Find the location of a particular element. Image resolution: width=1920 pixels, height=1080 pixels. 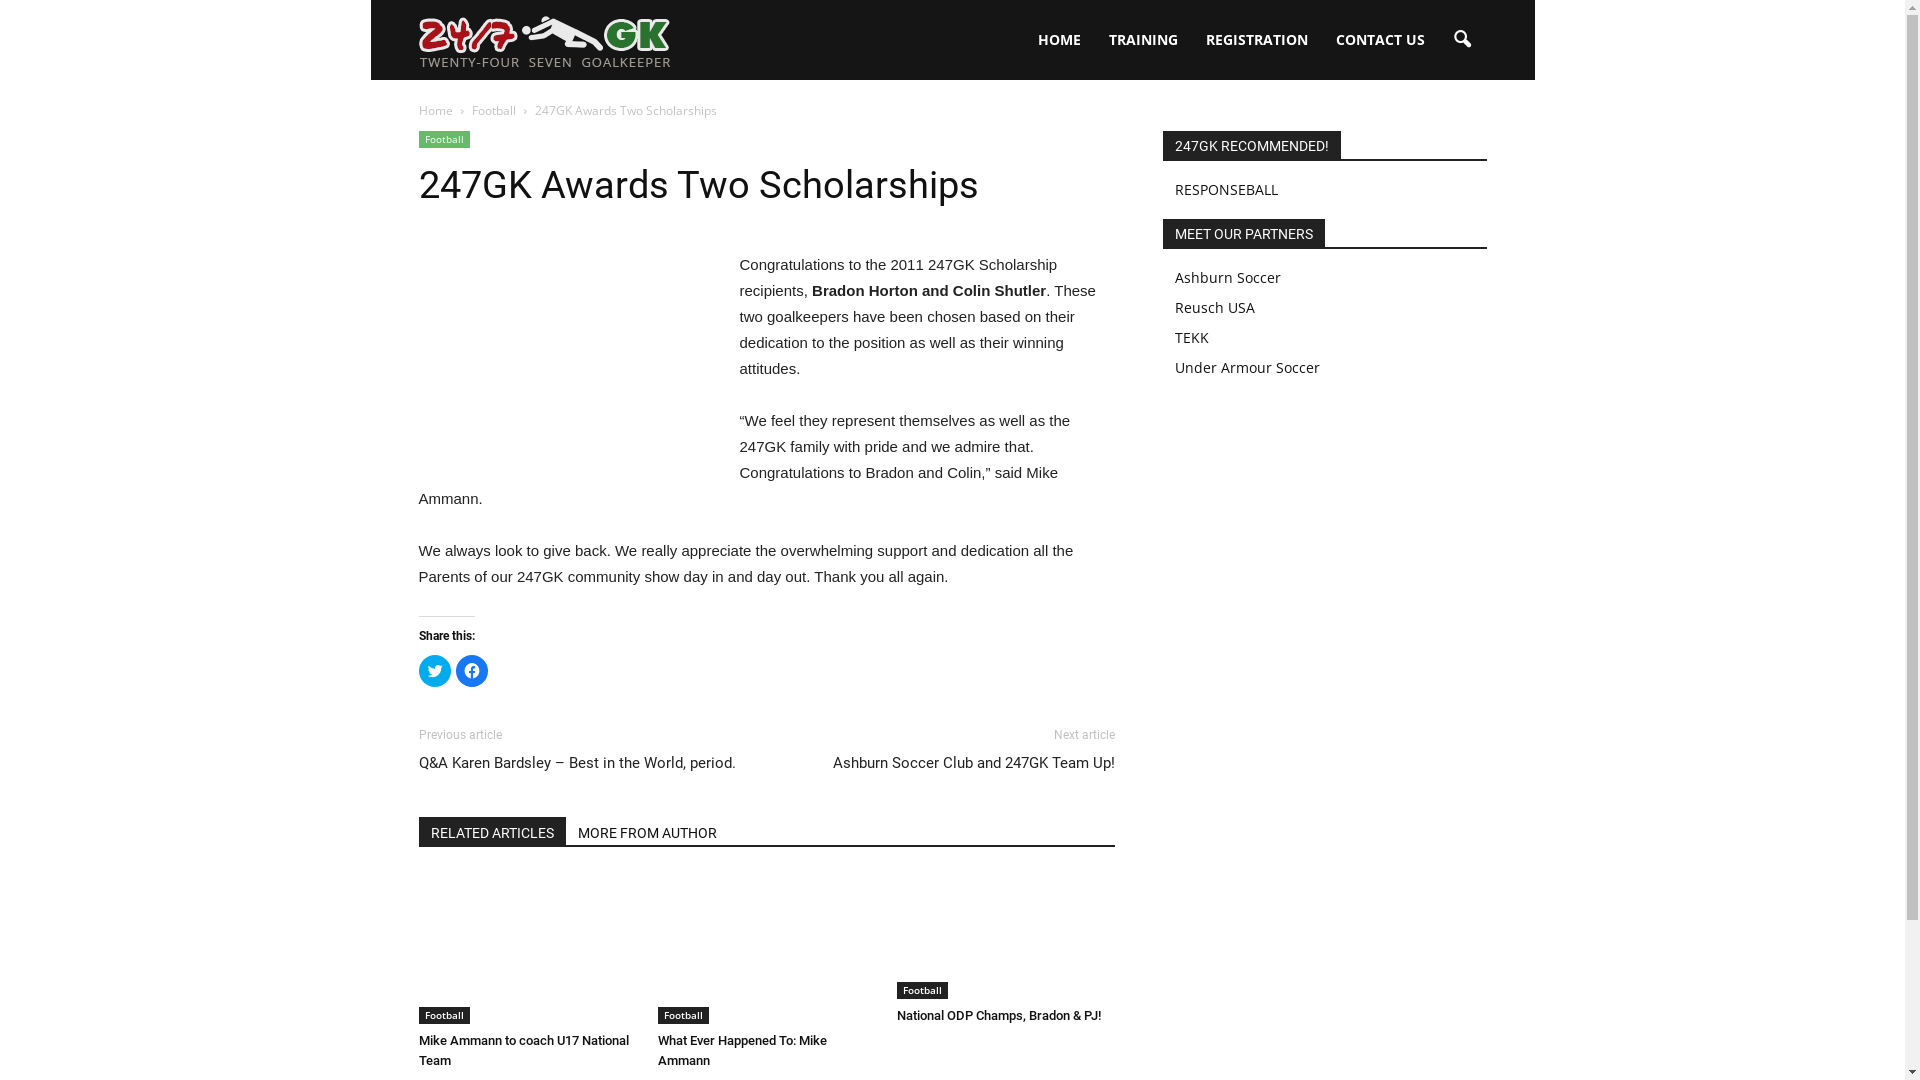

What Ever Happened To: Mike Ammann is located at coordinates (767, 949).